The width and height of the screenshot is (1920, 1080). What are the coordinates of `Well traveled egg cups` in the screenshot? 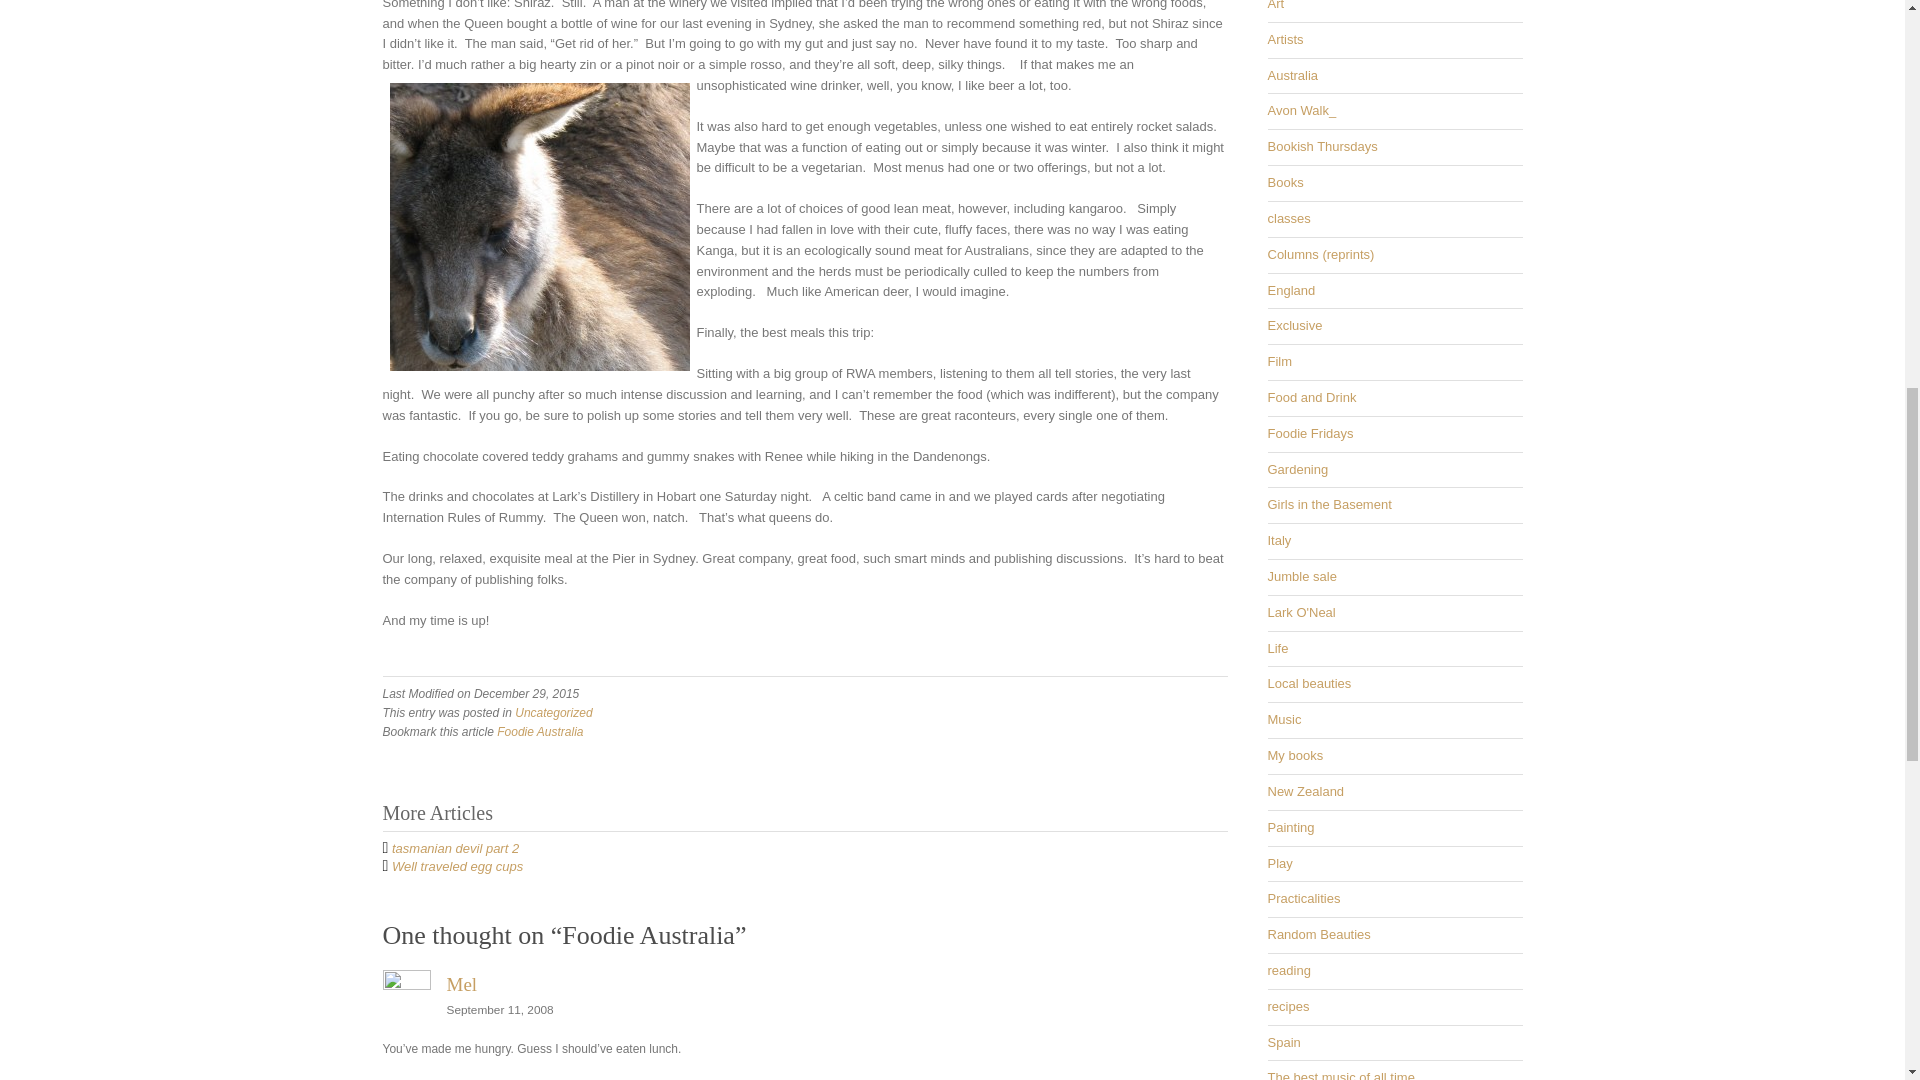 It's located at (456, 866).